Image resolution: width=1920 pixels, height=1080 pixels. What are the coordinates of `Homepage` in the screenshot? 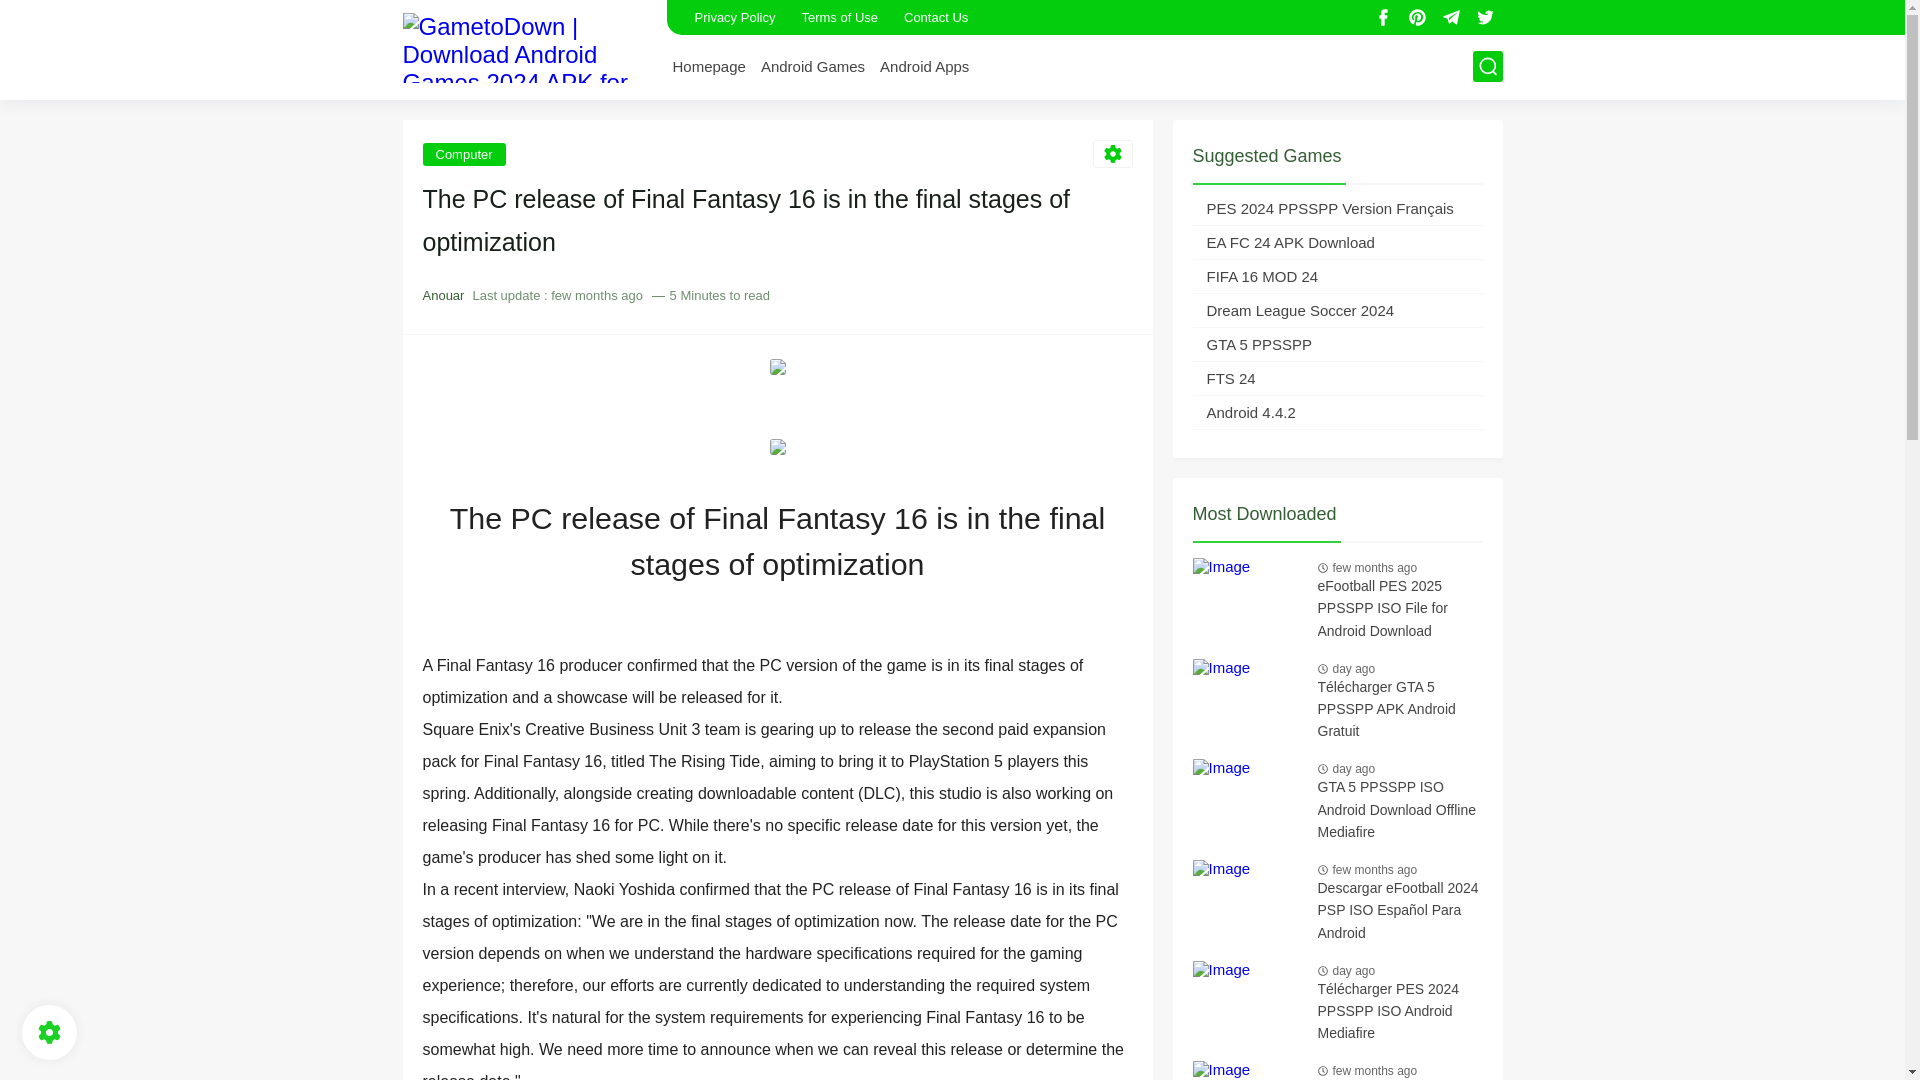 It's located at (708, 66).